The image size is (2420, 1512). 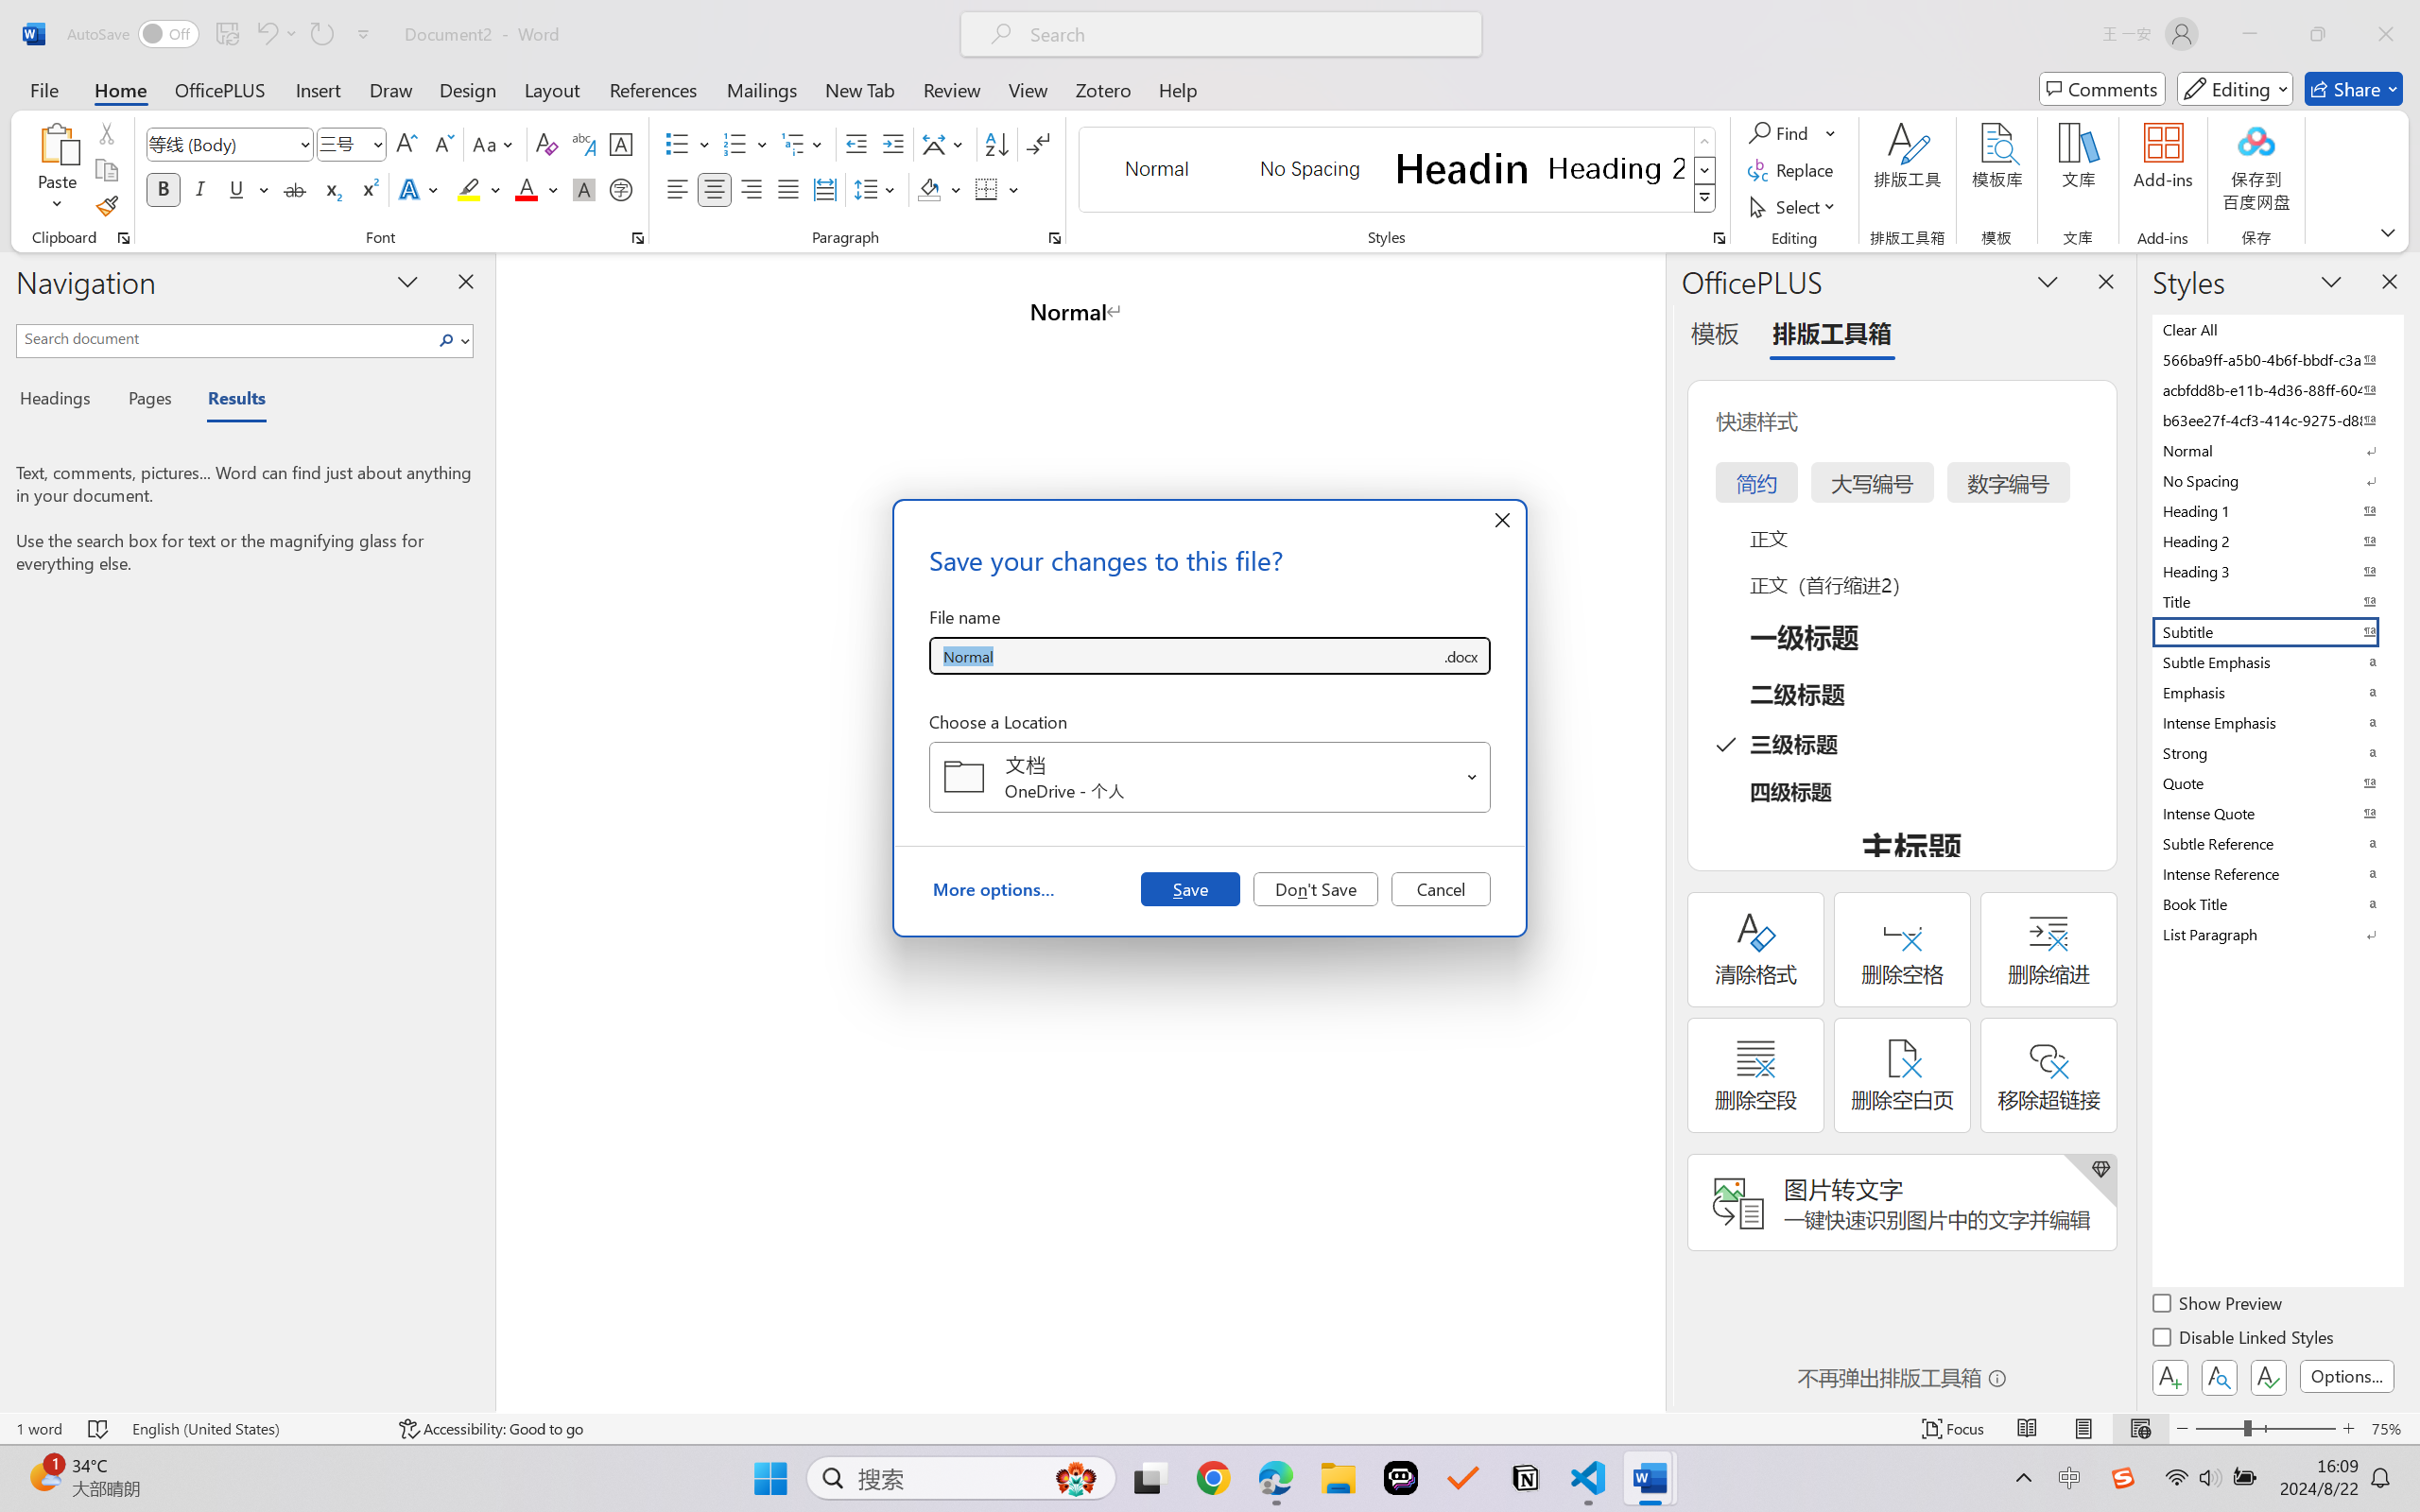 What do you see at coordinates (248, 189) in the screenshot?
I see `Underline` at bounding box center [248, 189].